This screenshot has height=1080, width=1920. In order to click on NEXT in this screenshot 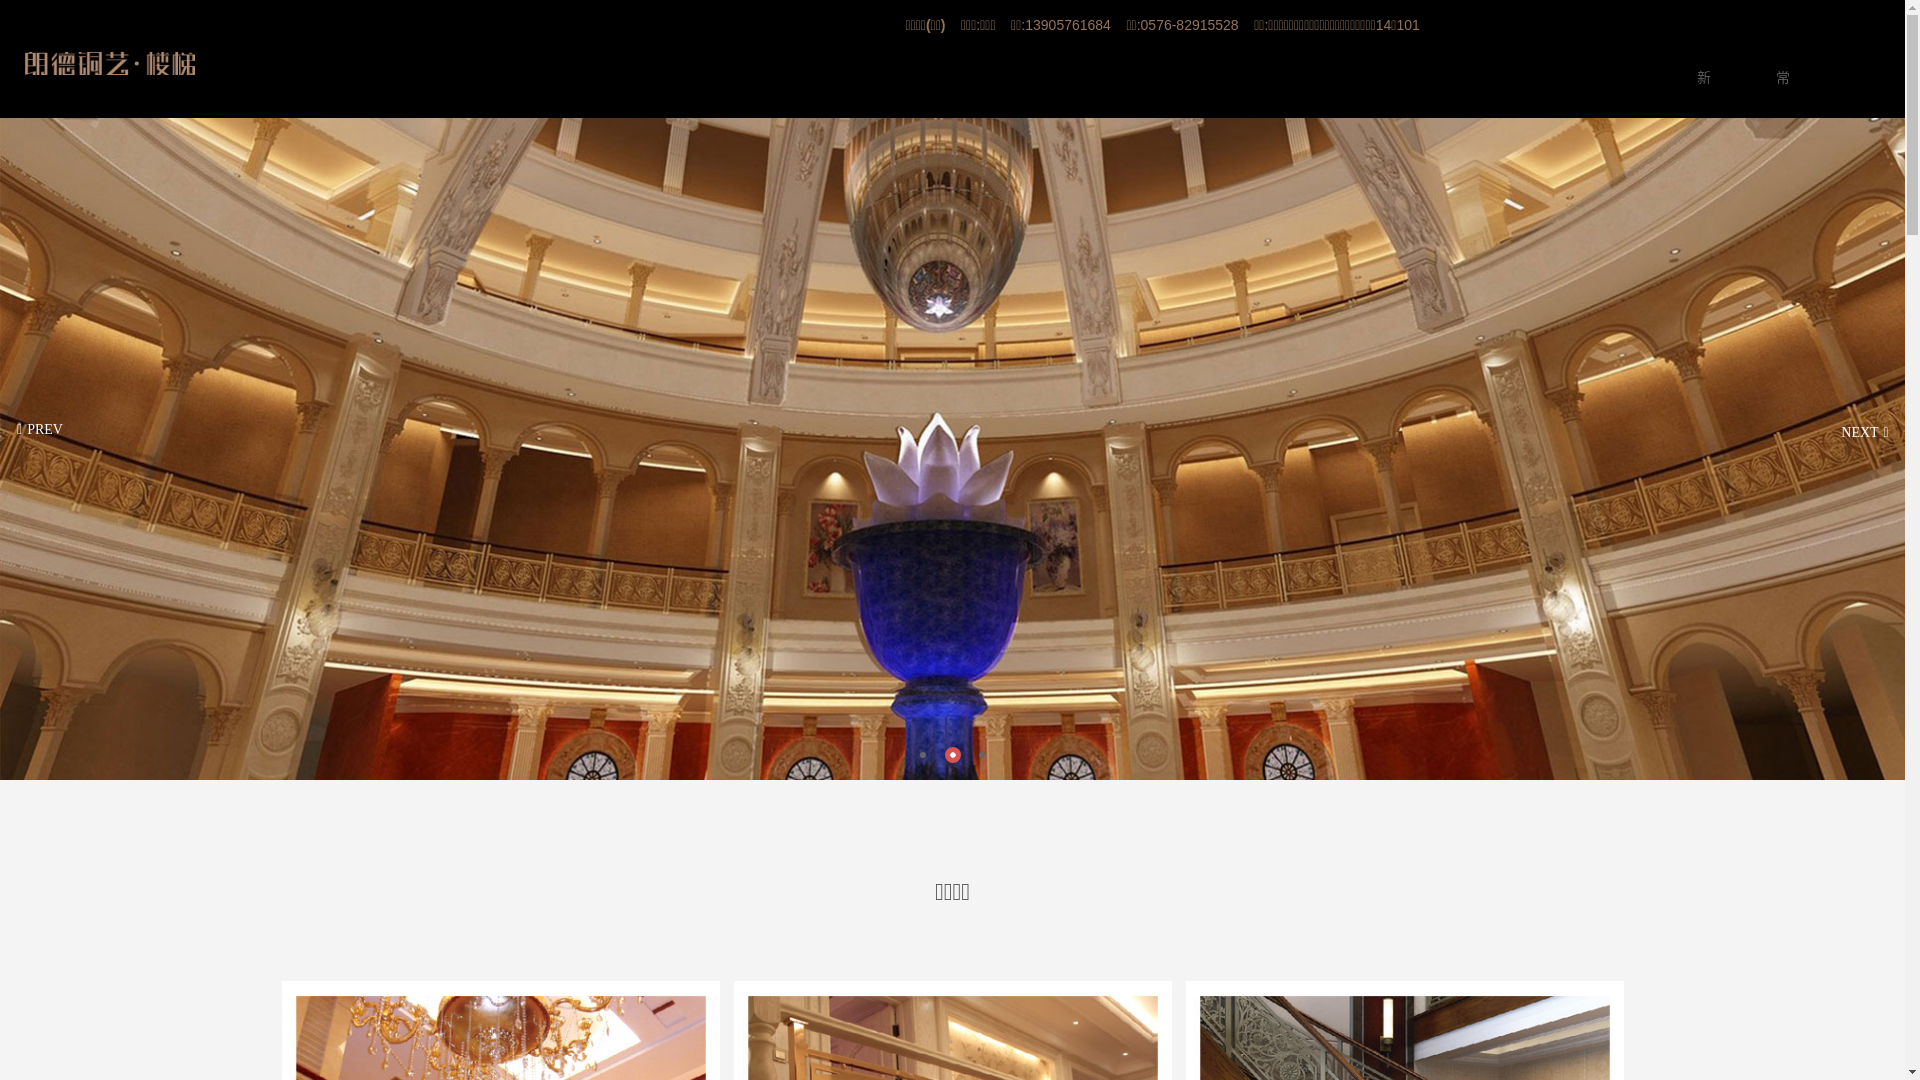, I will do `click(1865, 430)`.